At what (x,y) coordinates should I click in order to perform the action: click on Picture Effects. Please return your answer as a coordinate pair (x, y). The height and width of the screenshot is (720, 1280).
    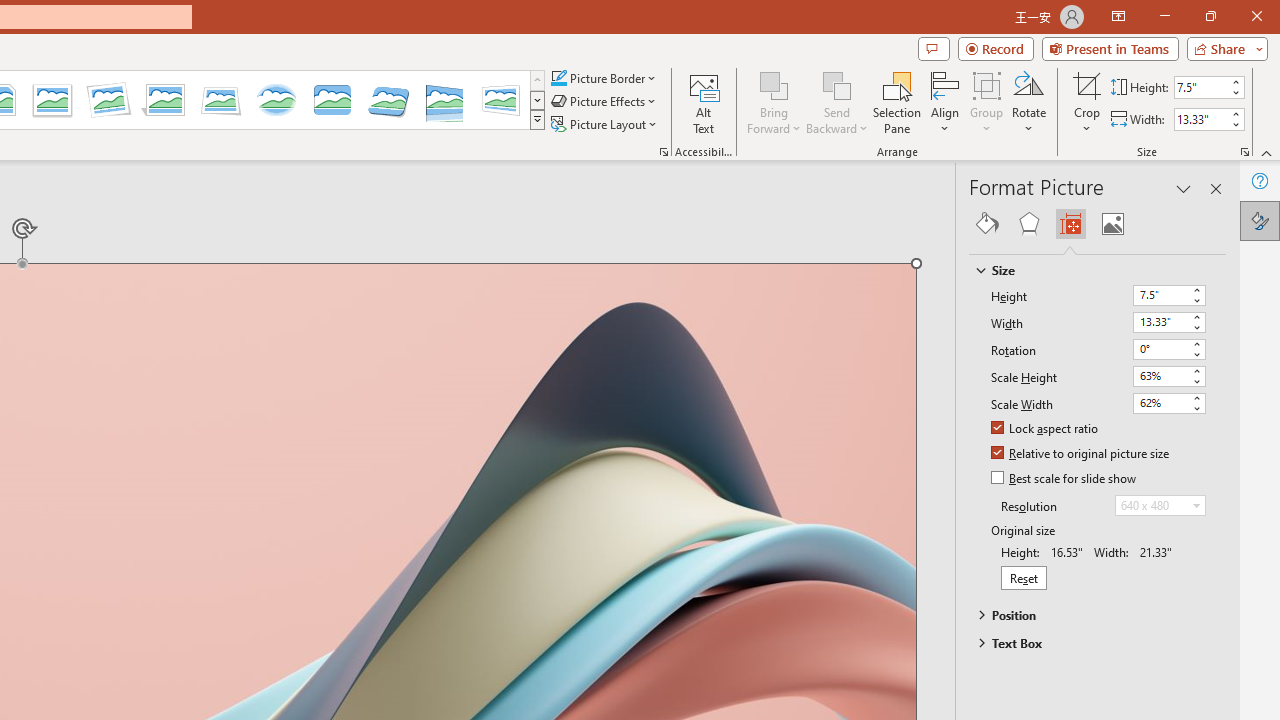
    Looking at the image, I should click on (605, 102).